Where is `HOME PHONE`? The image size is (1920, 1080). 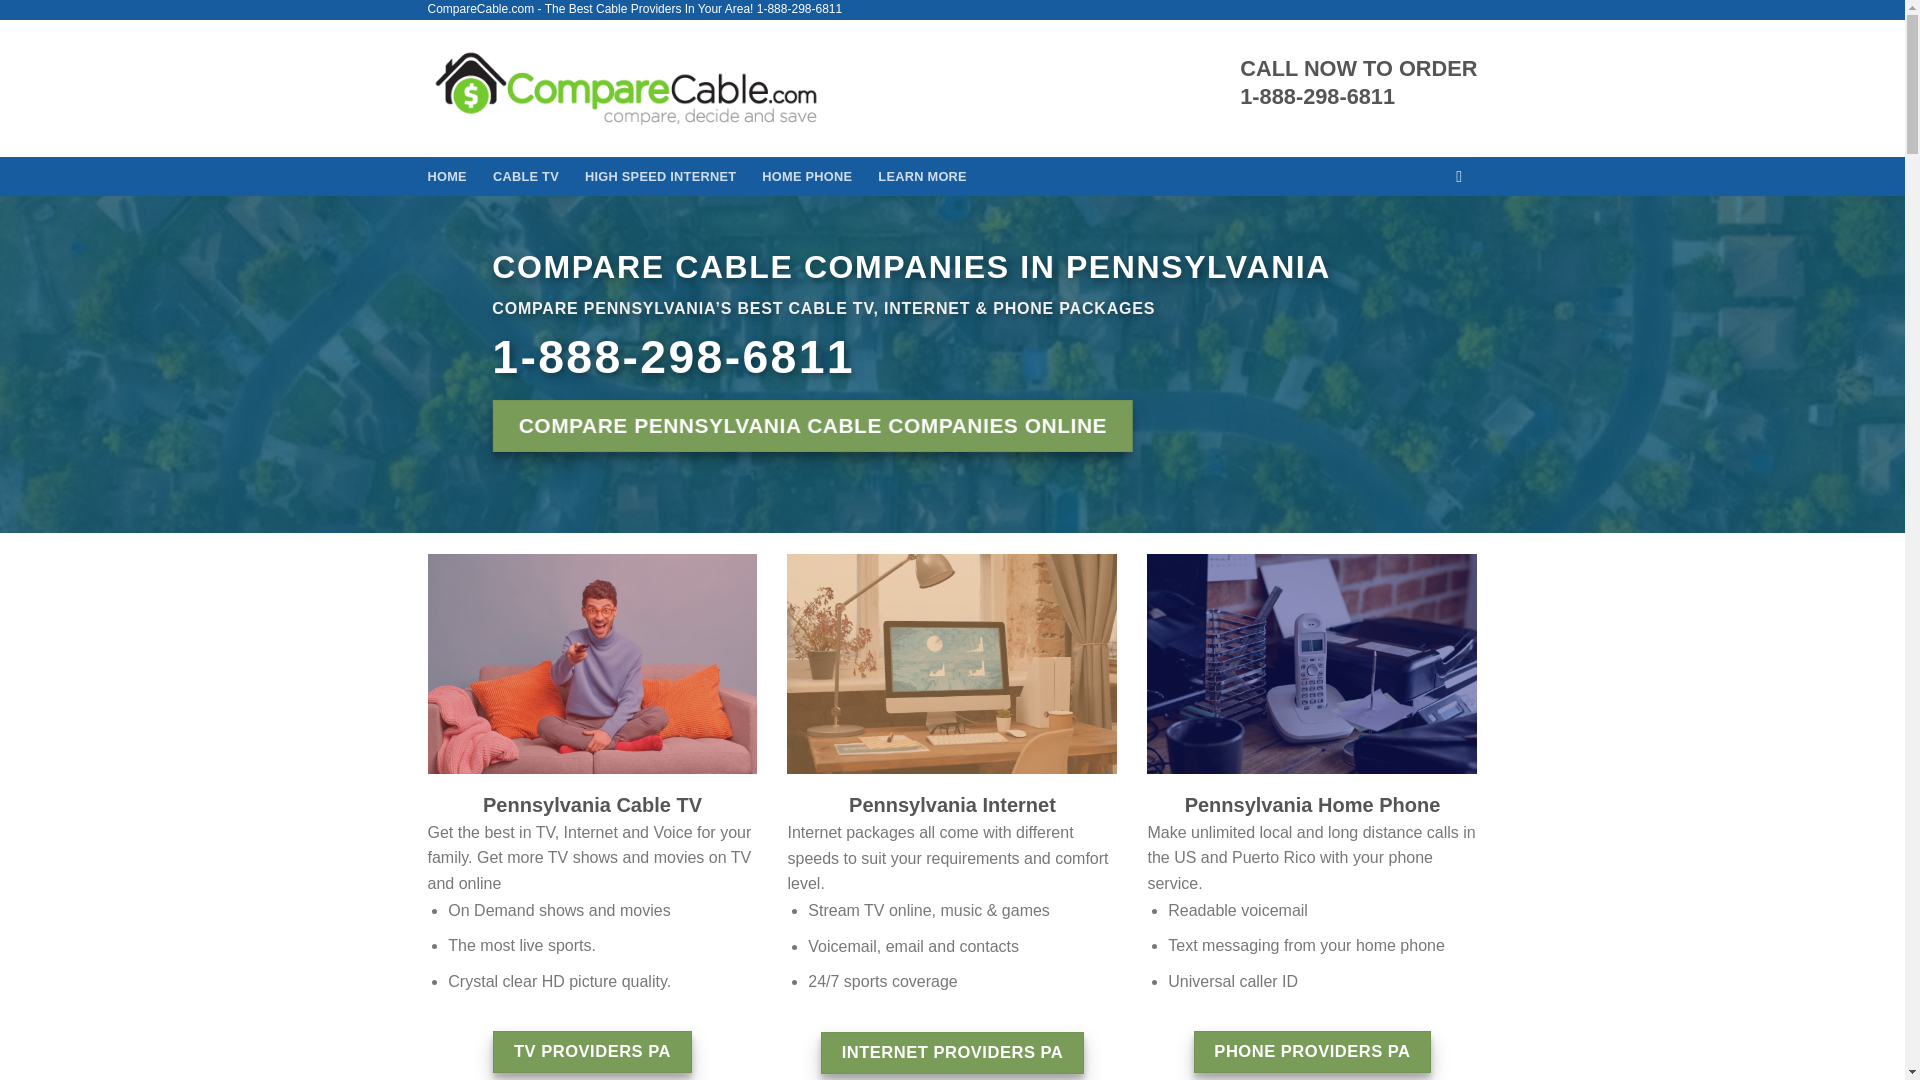
HOME PHONE is located at coordinates (807, 176).